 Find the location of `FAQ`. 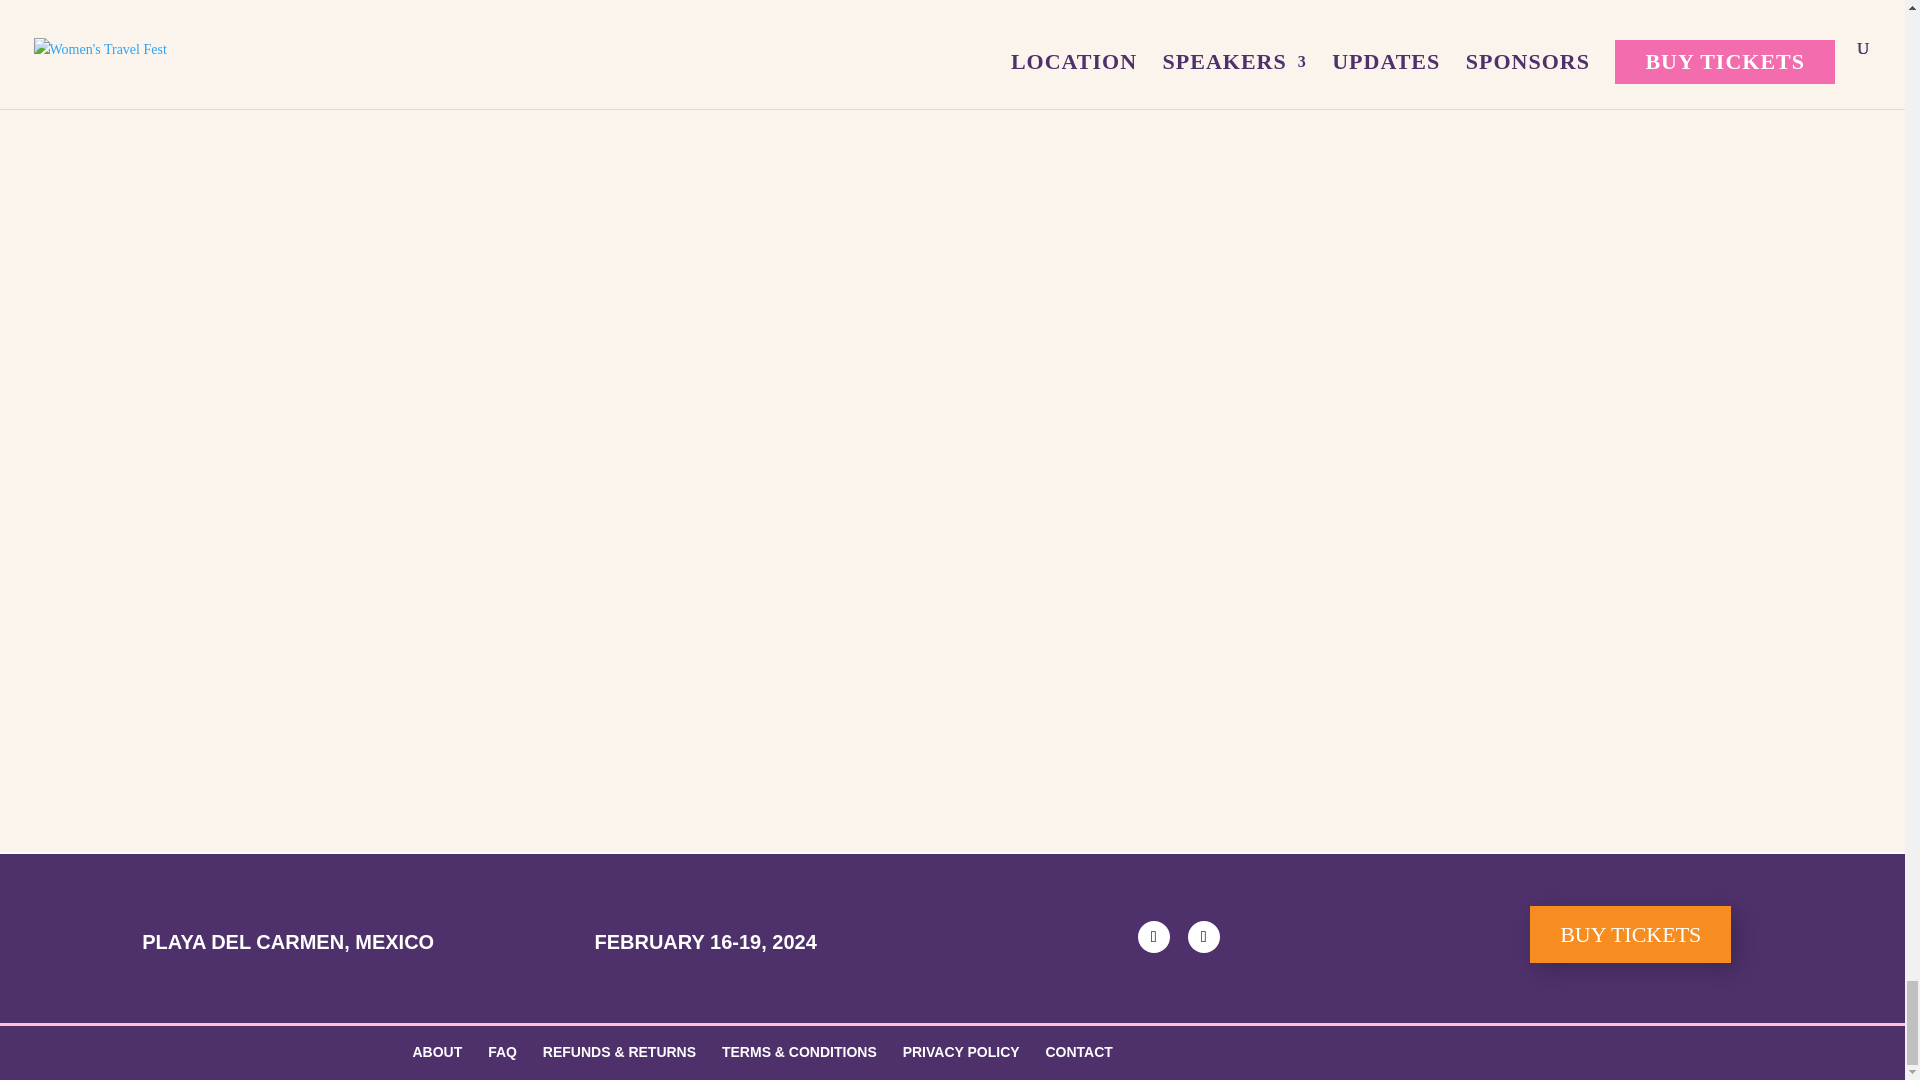

FAQ is located at coordinates (502, 1052).